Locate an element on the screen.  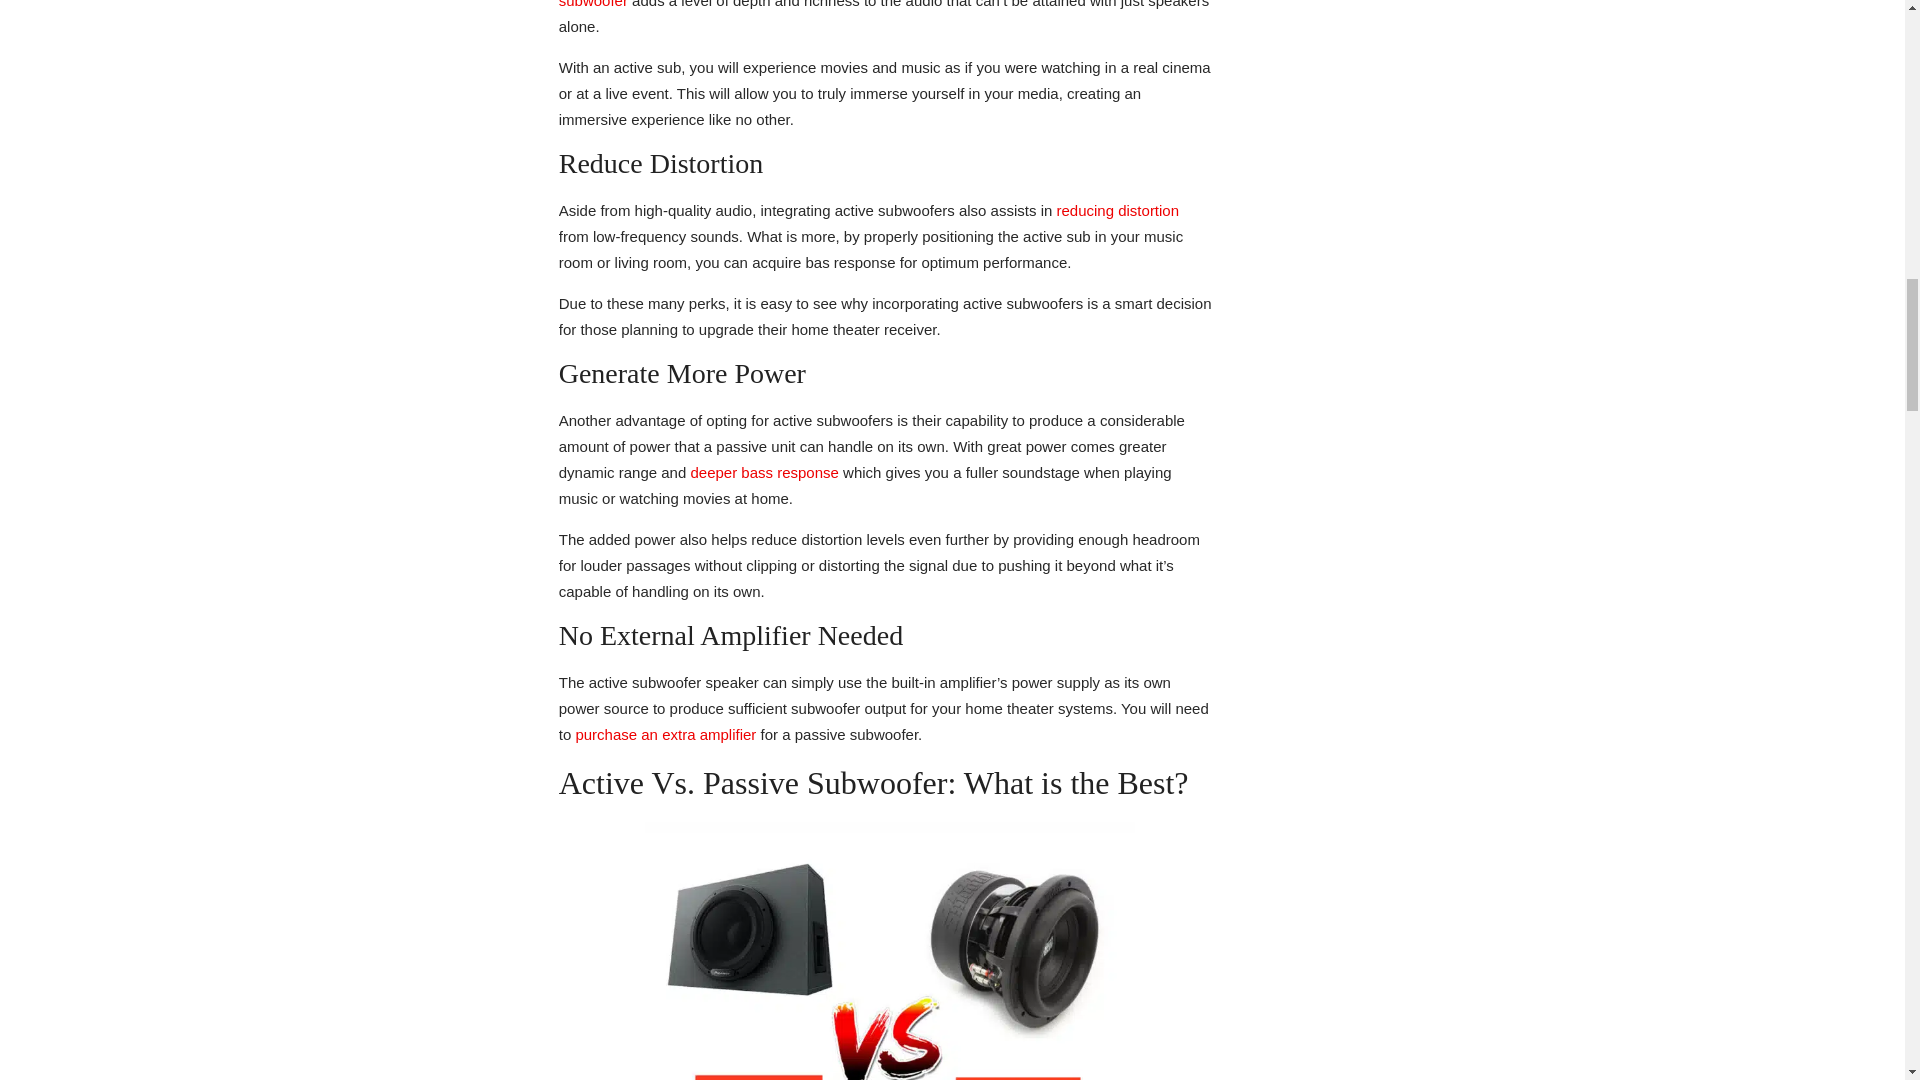
Active vs passive subwoofer is located at coordinates (884, 950).